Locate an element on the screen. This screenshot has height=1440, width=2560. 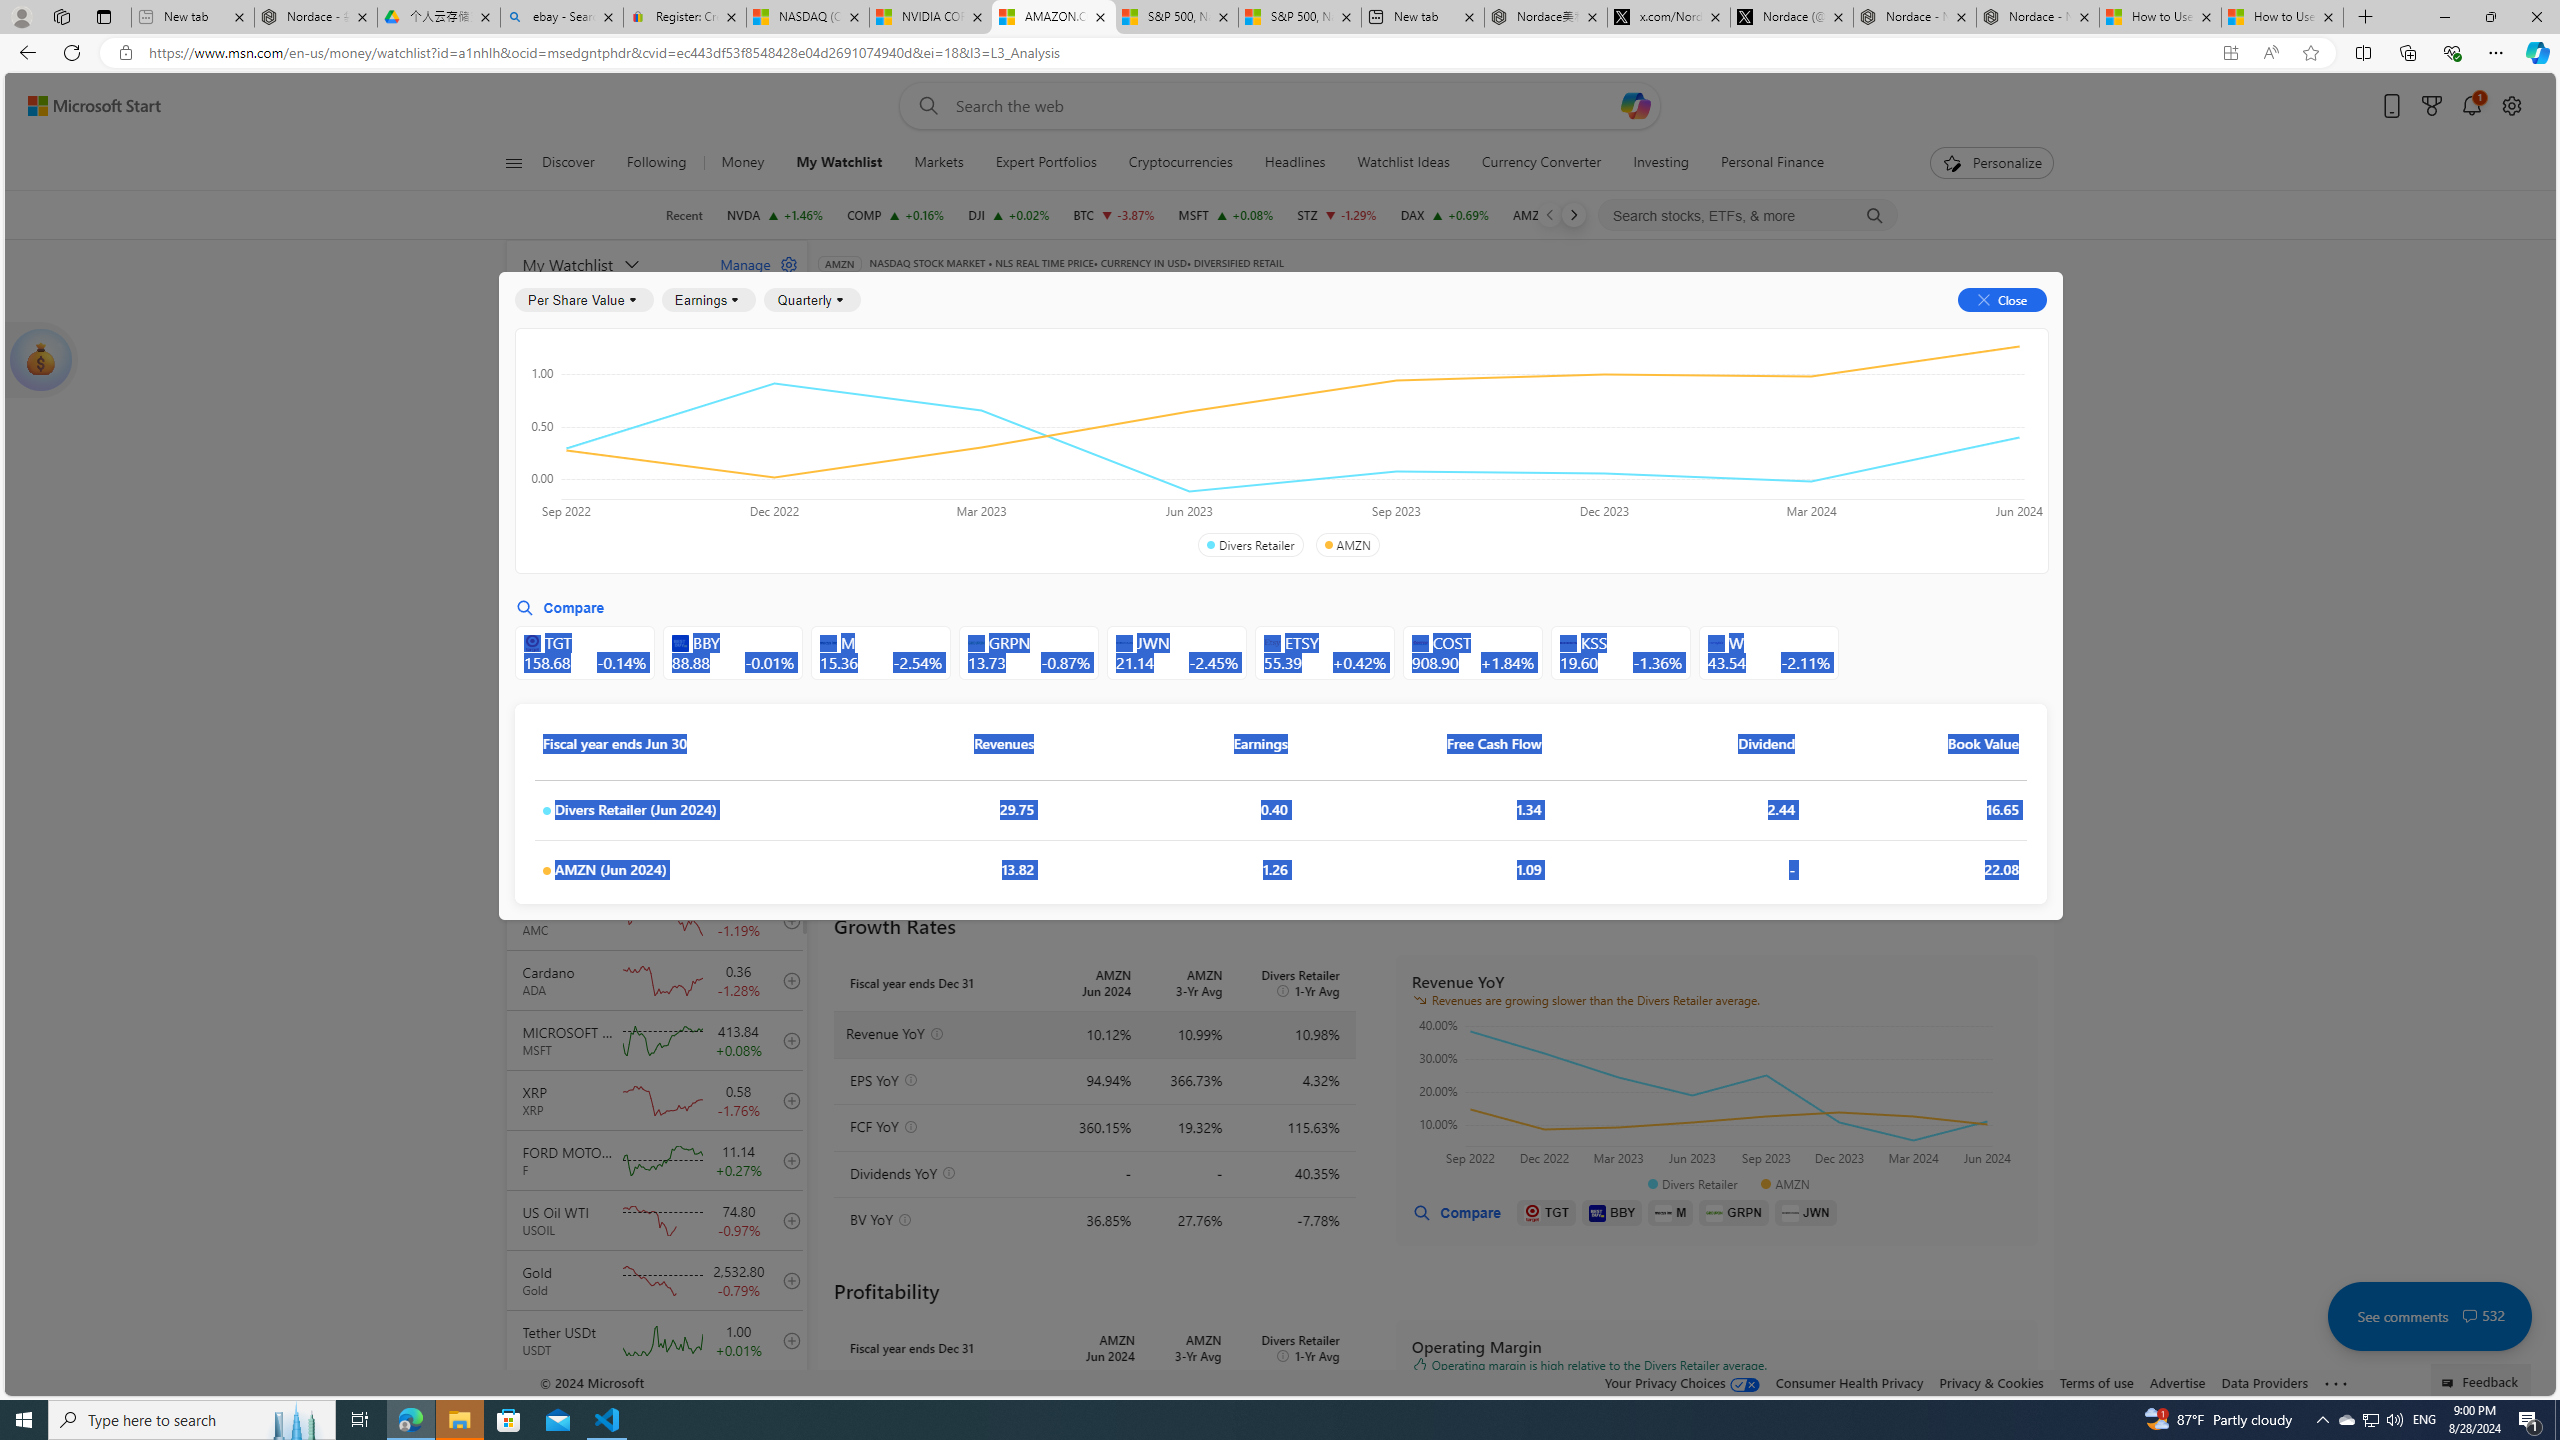
Notifications is located at coordinates (2471, 106).